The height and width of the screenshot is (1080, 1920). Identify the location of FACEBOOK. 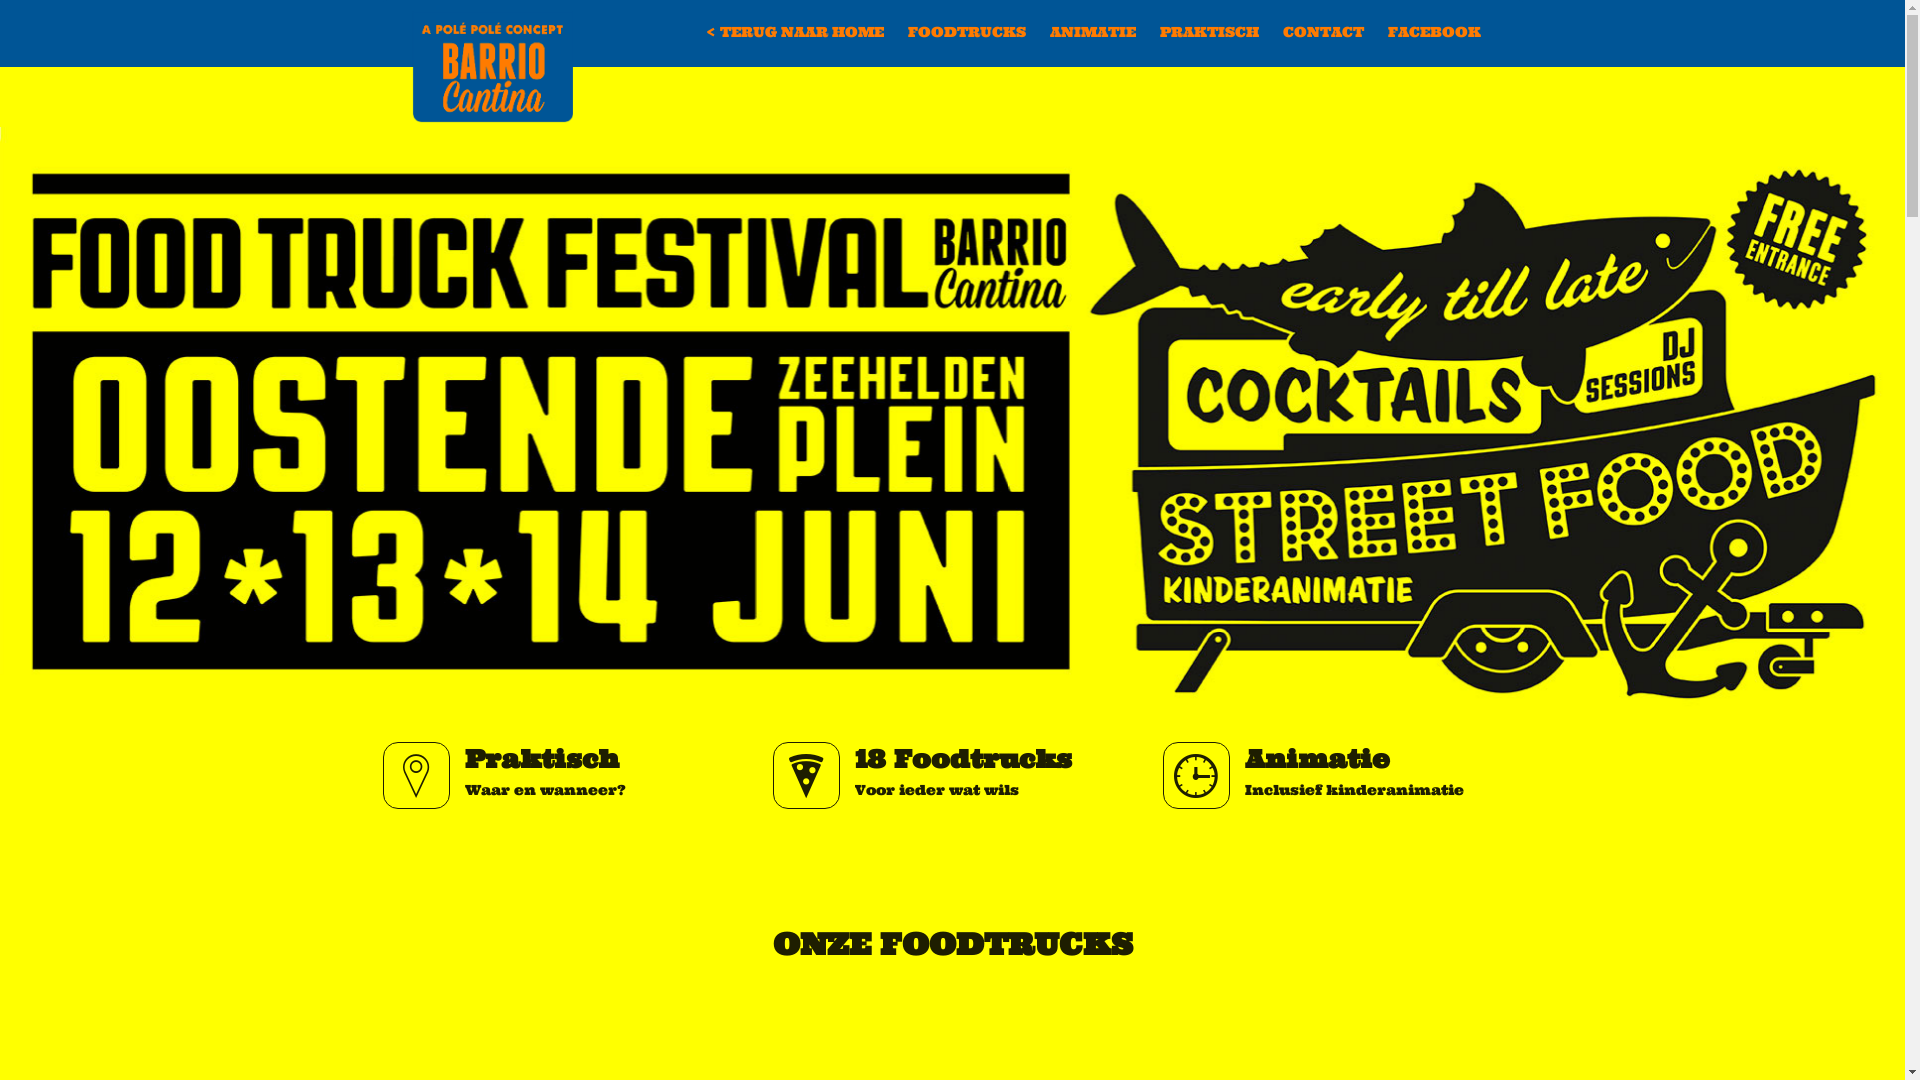
(1434, 32).